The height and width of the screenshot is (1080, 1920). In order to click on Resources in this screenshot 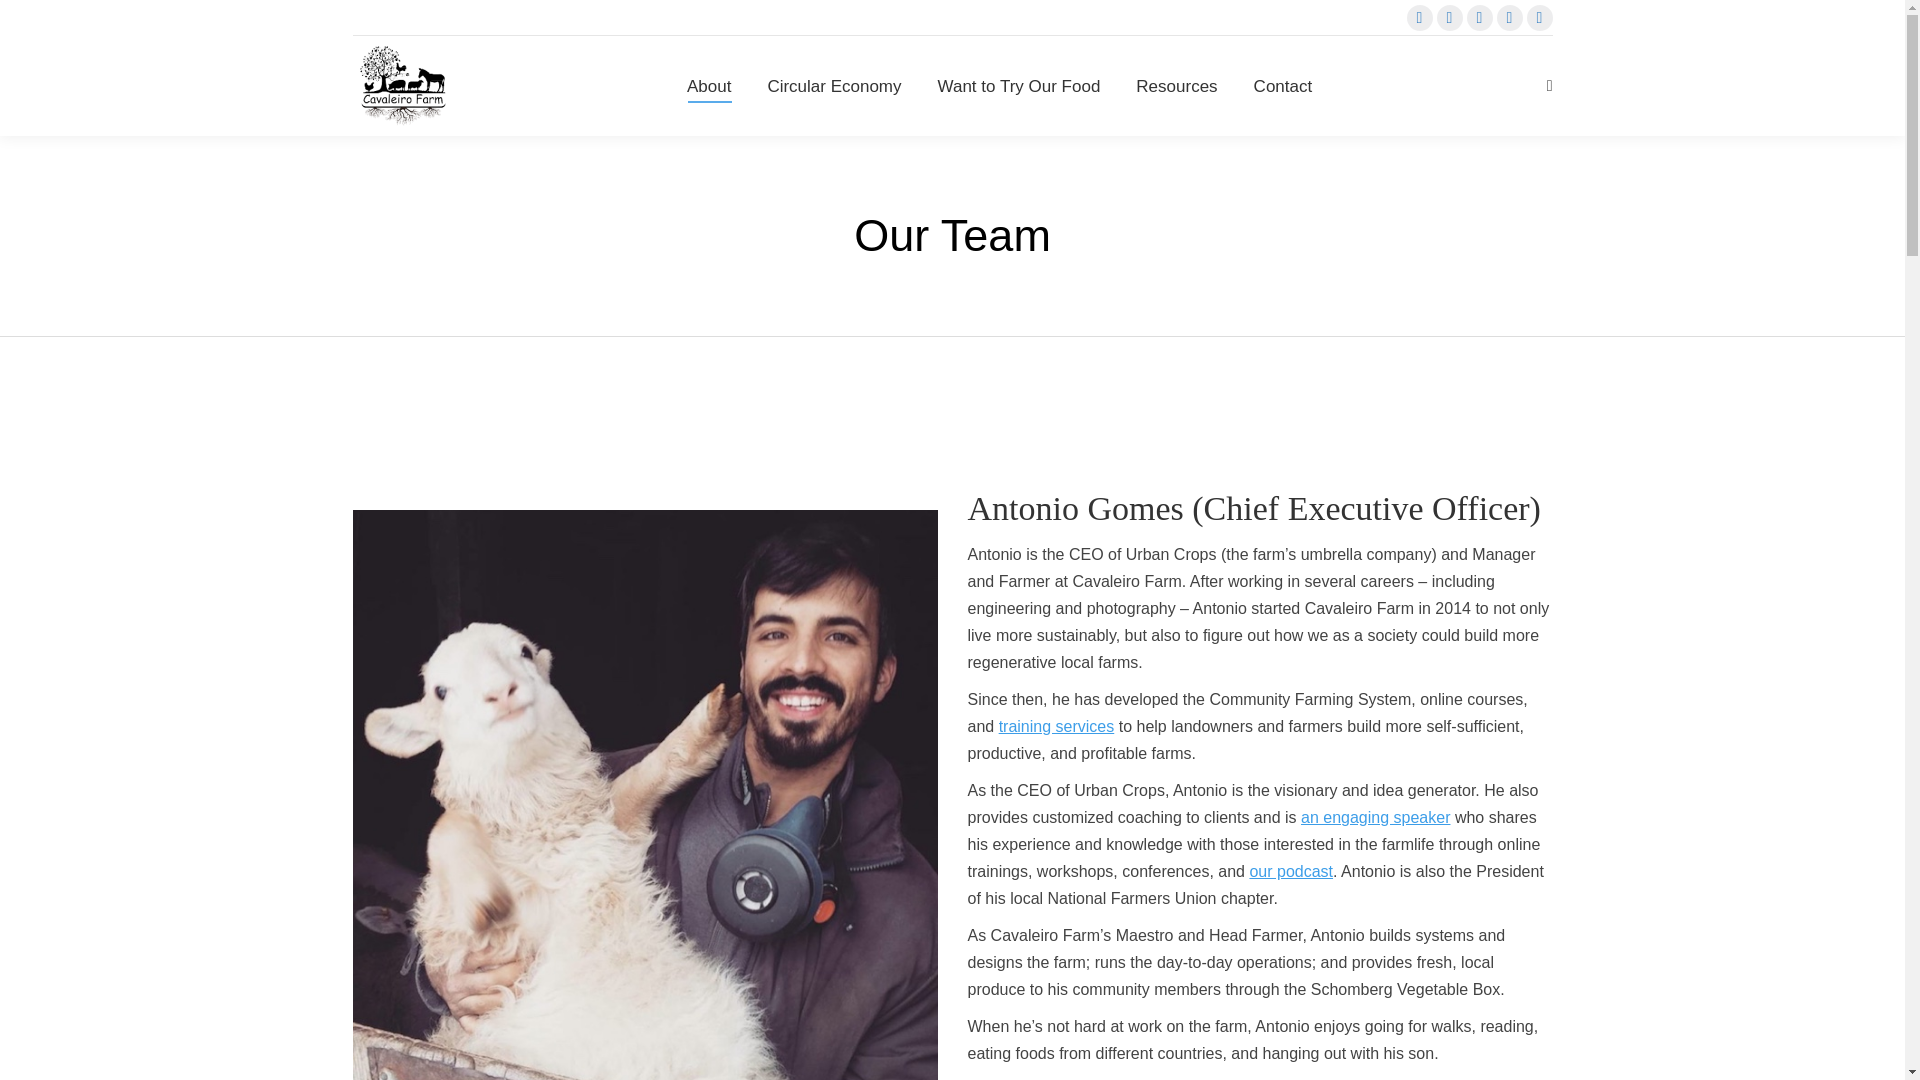, I will do `click(1176, 86)`.